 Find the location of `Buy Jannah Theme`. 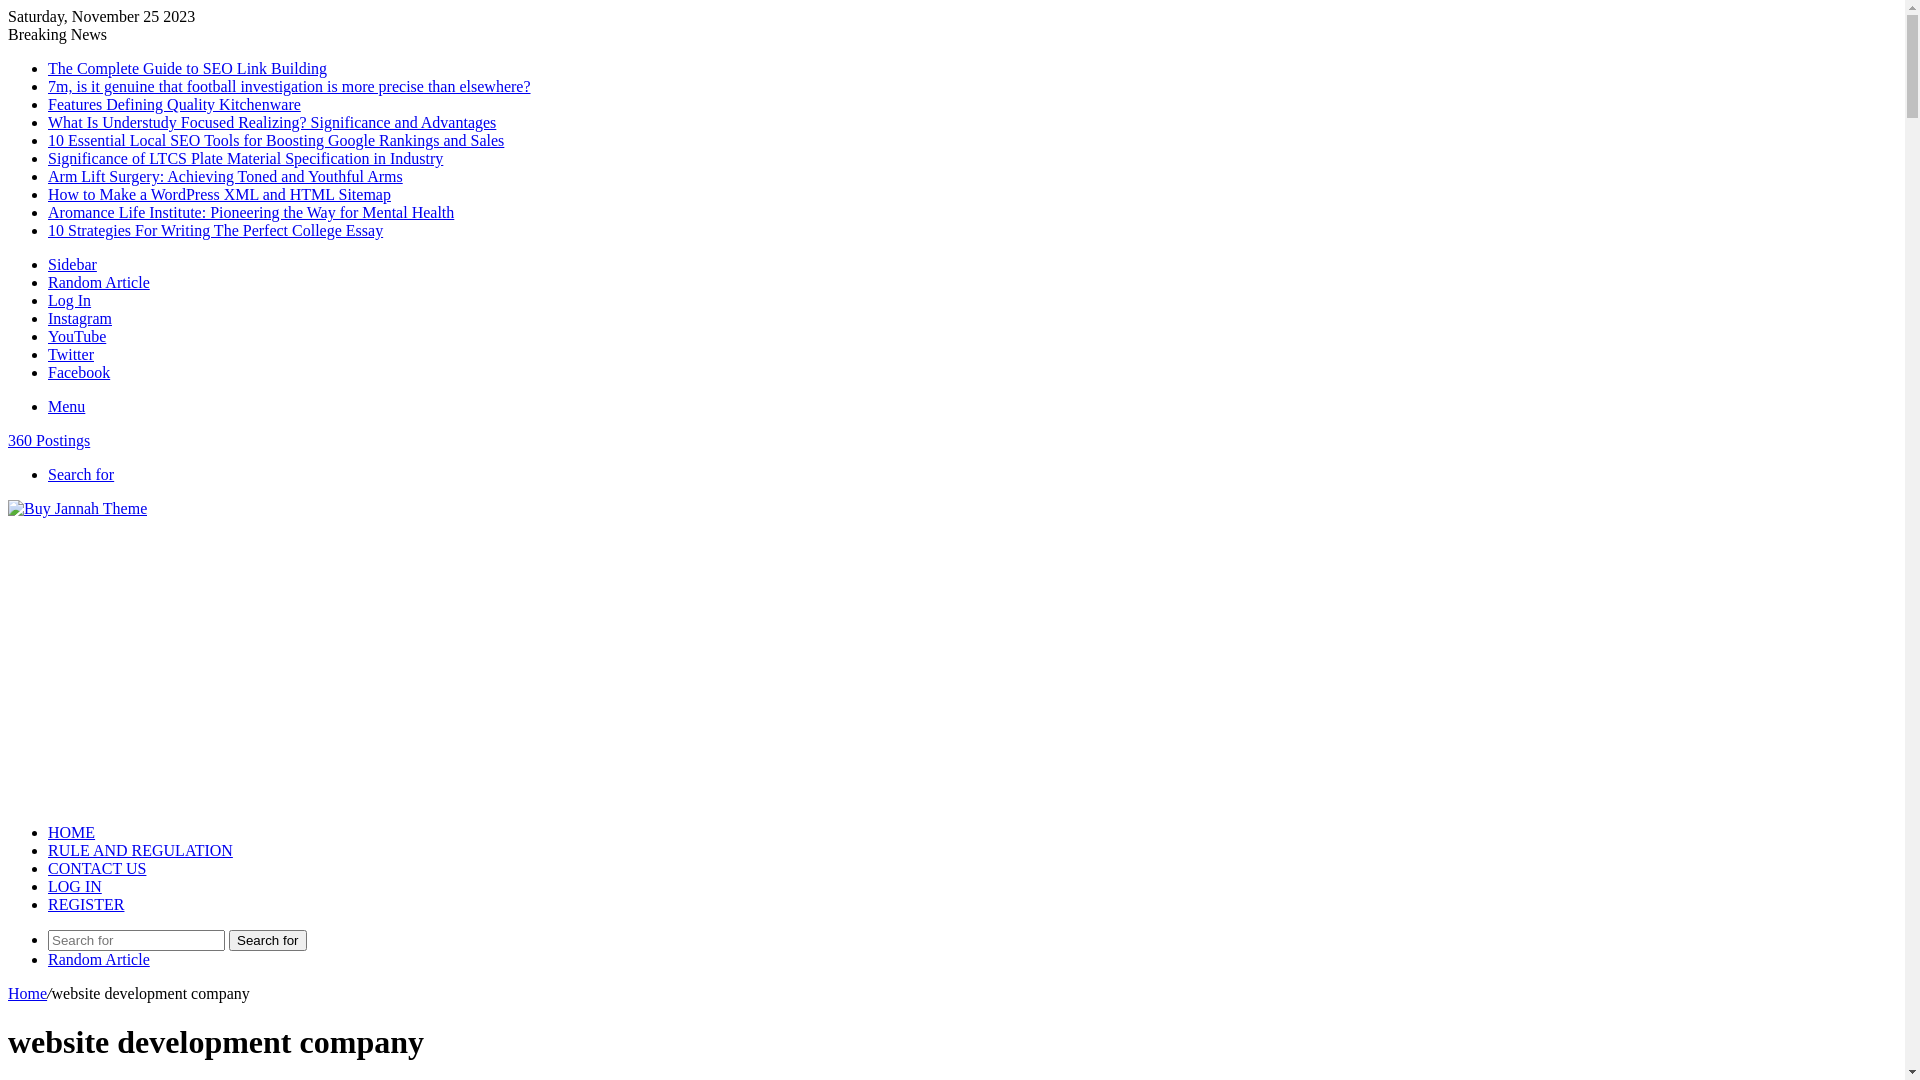

Buy Jannah Theme is located at coordinates (78, 508).